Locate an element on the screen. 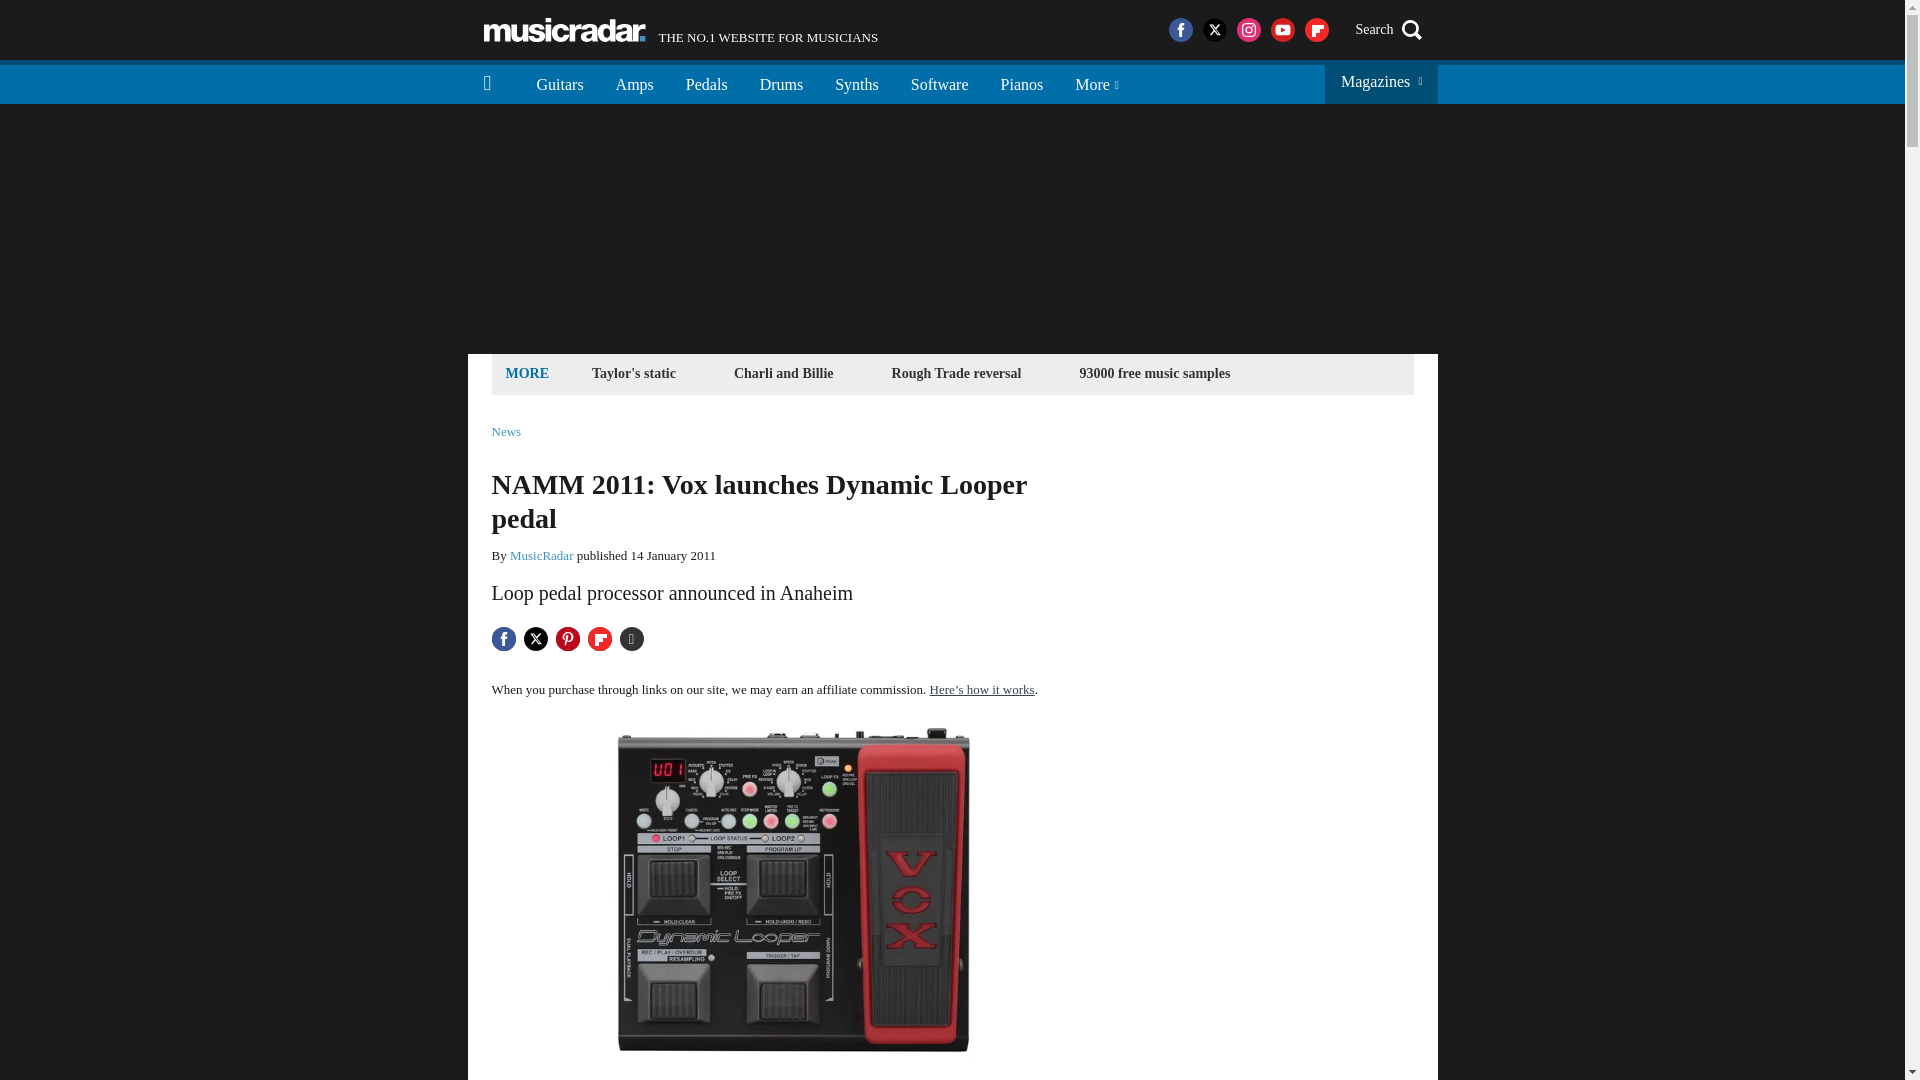 The width and height of the screenshot is (1920, 1080). Rough Trade reversal is located at coordinates (957, 372).